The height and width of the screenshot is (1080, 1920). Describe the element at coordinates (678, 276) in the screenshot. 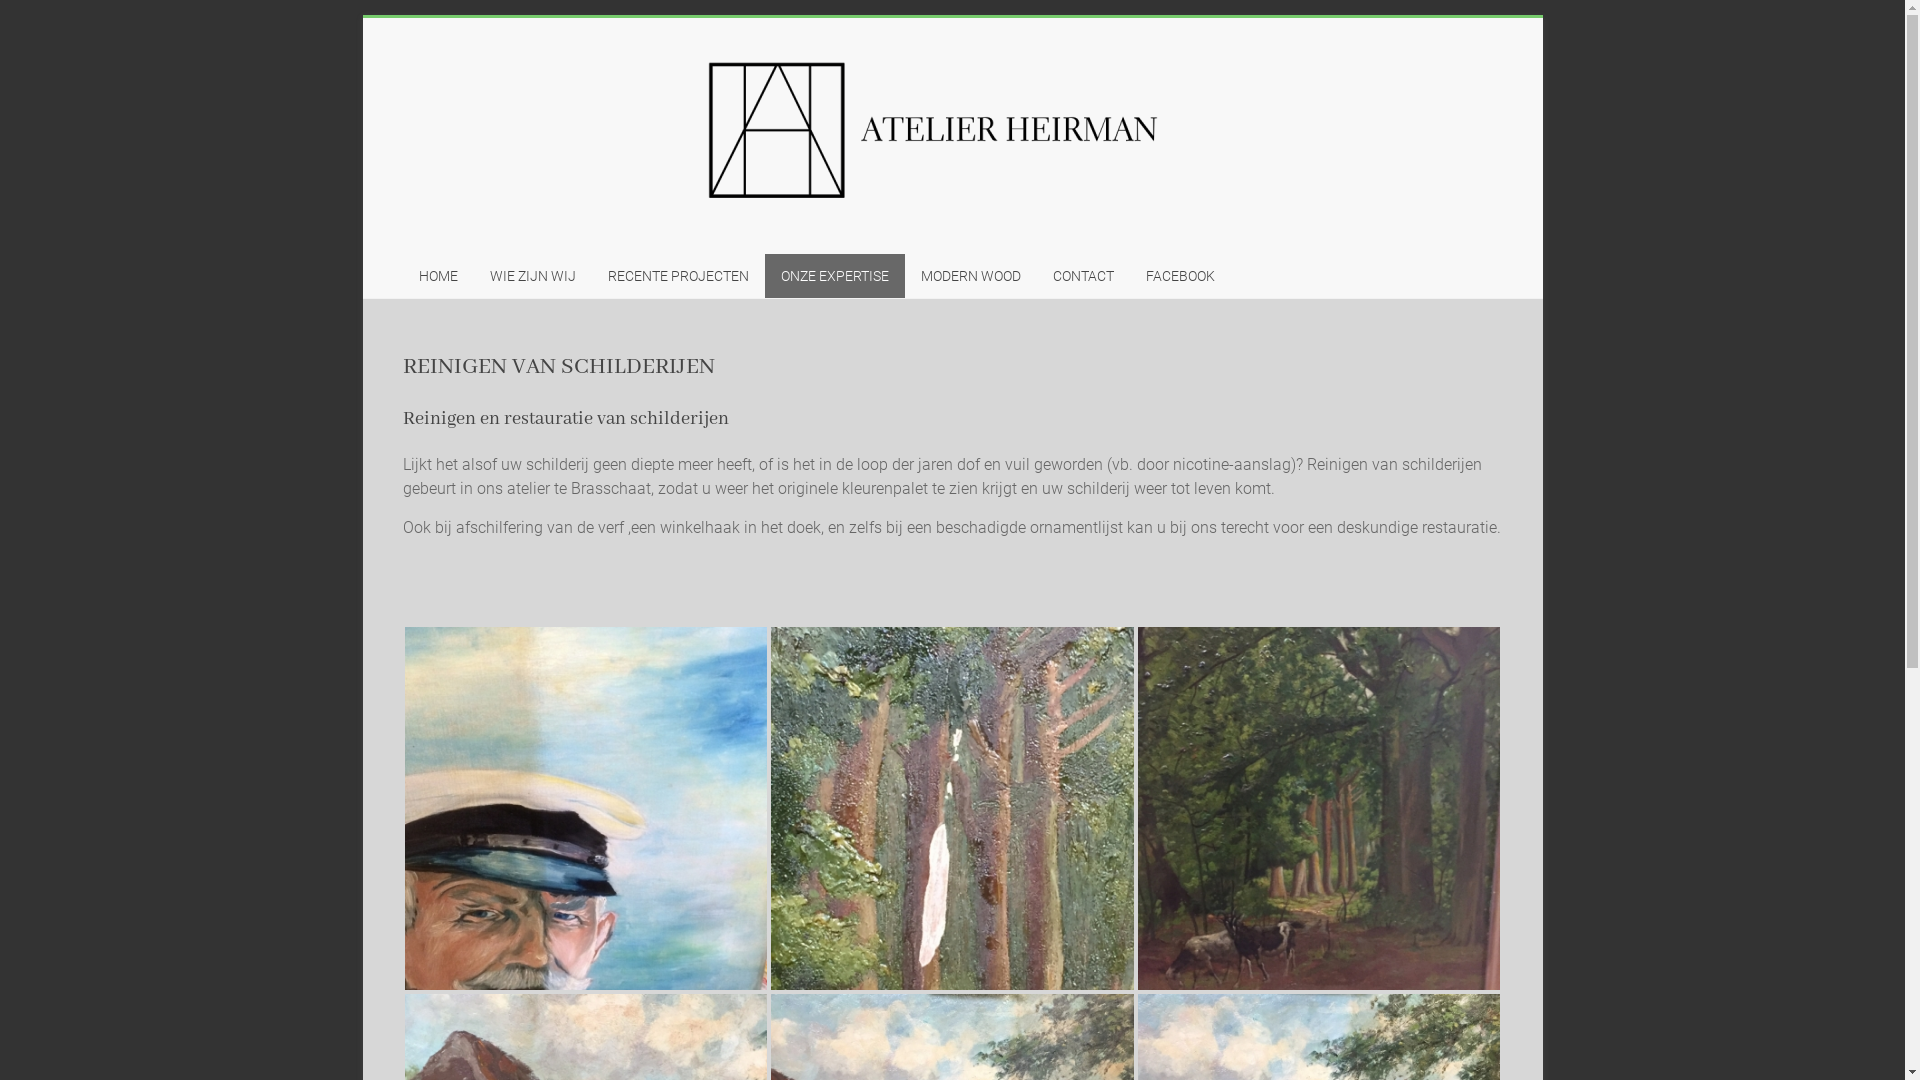

I see `RECENTE PROJECTEN` at that location.